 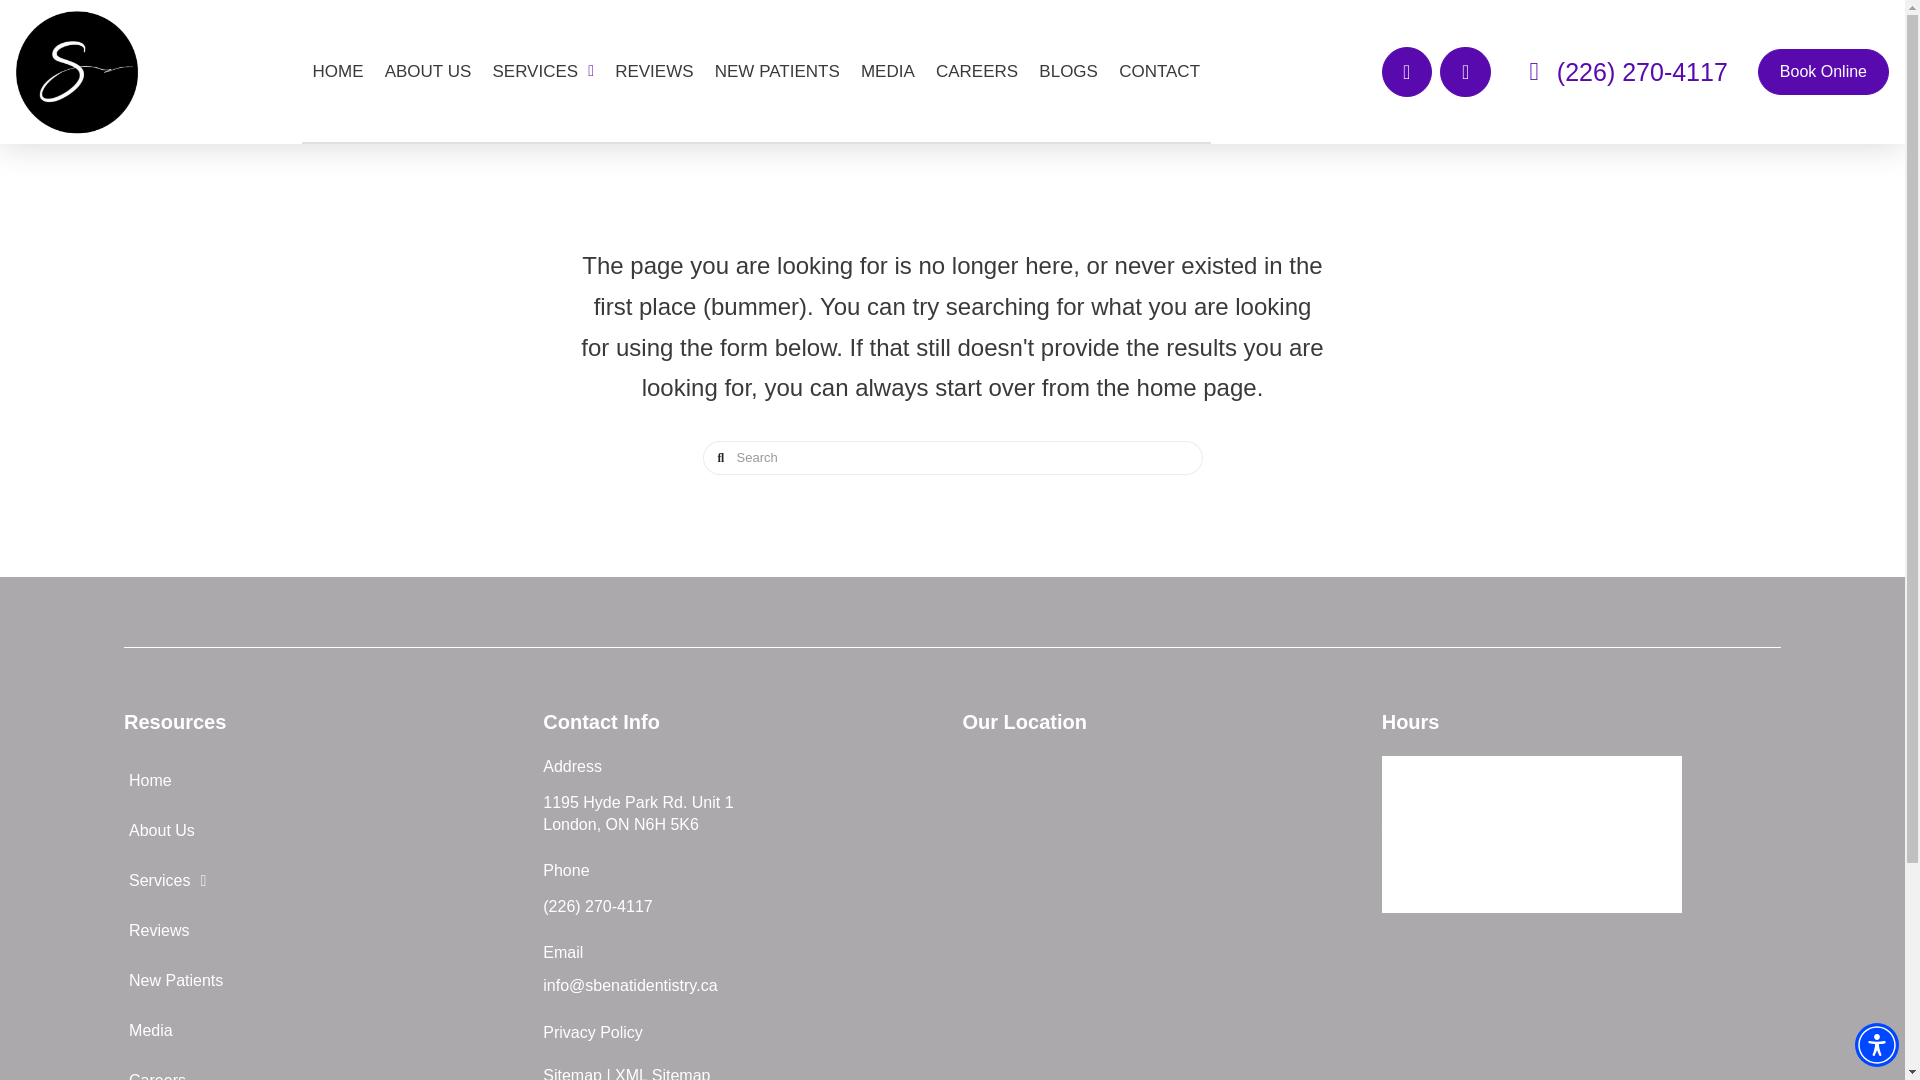 What do you see at coordinates (323, 930) in the screenshot?
I see `Reviews` at bounding box center [323, 930].